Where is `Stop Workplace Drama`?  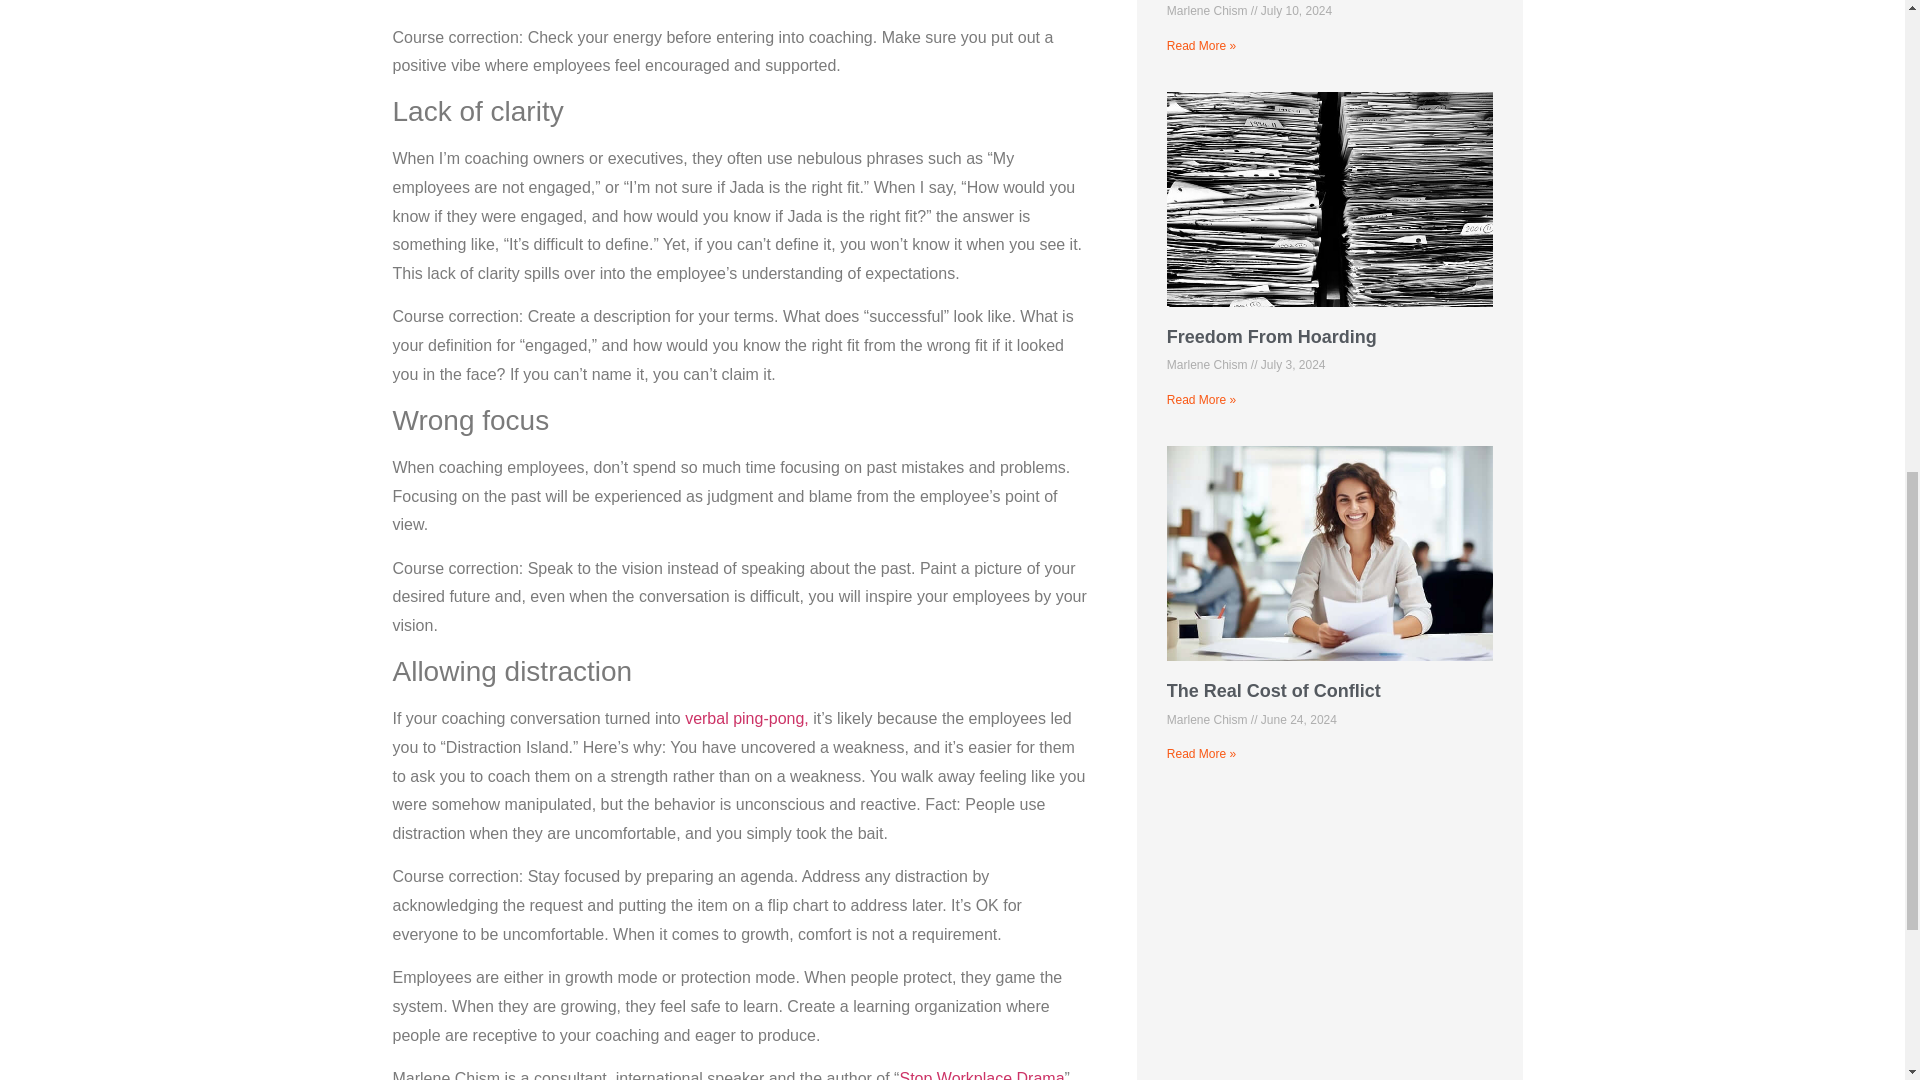 Stop Workplace Drama is located at coordinates (980, 1075).